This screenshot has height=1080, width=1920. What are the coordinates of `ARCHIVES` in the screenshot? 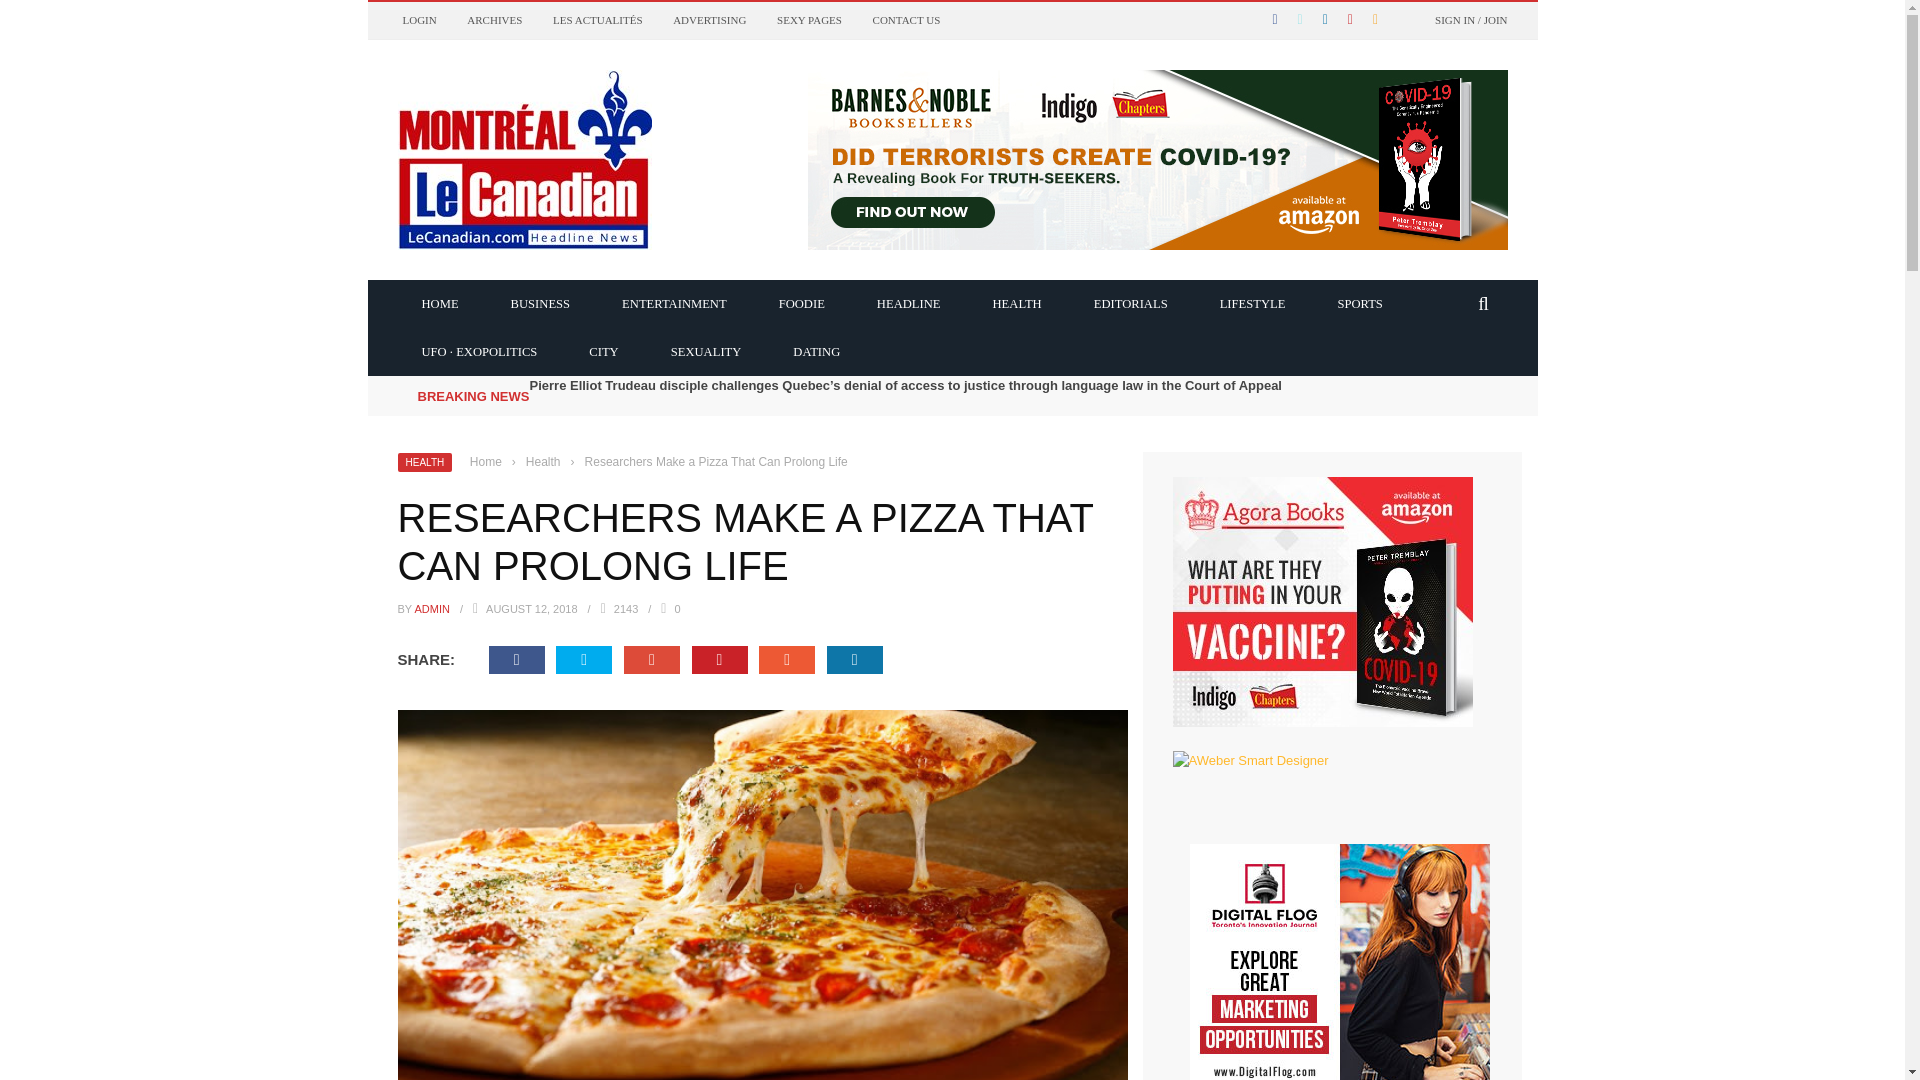 It's located at (494, 20).